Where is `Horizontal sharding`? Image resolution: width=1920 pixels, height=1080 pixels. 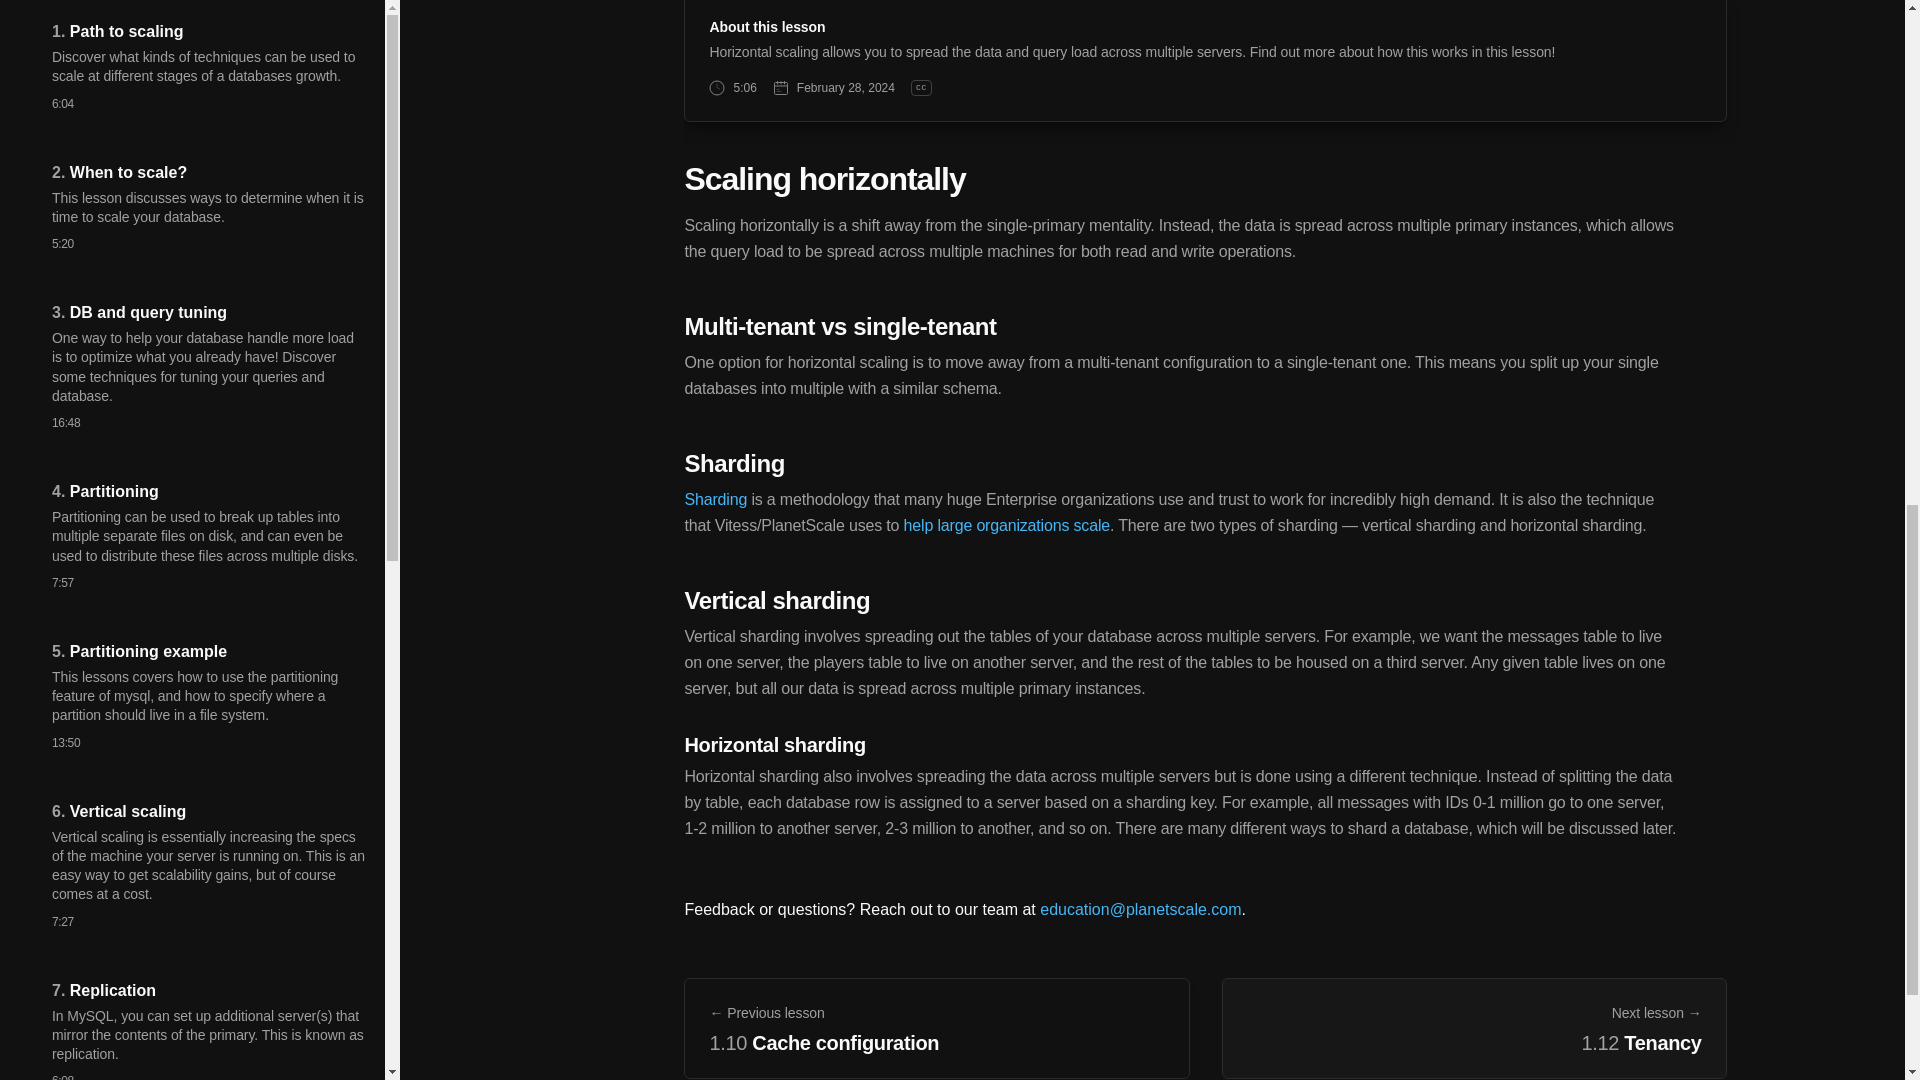
Horizontal sharding is located at coordinates (774, 745).